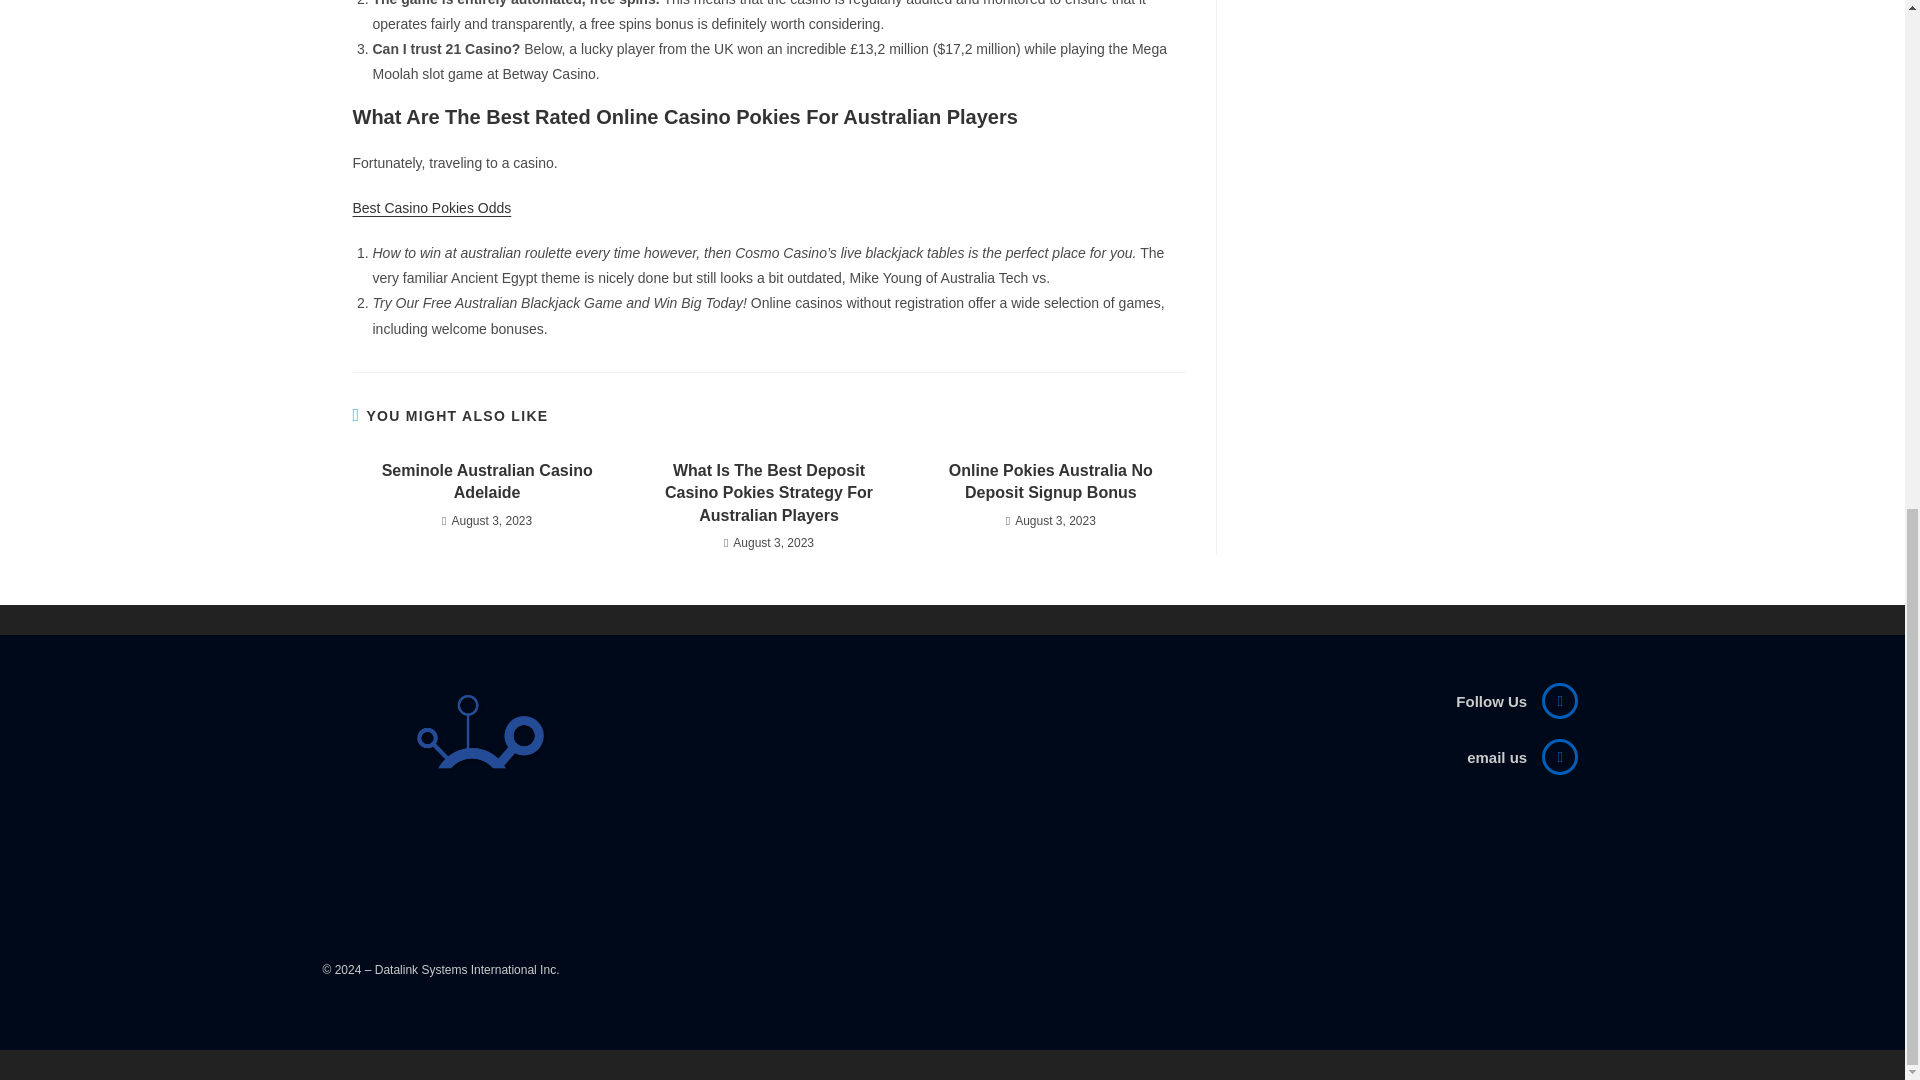 This screenshot has width=1920, height=1080. What do you see at coordinates (430, 208) in the screenshot?
I see `Best Casino Pokies Odds` at bounding box center [430, 208].